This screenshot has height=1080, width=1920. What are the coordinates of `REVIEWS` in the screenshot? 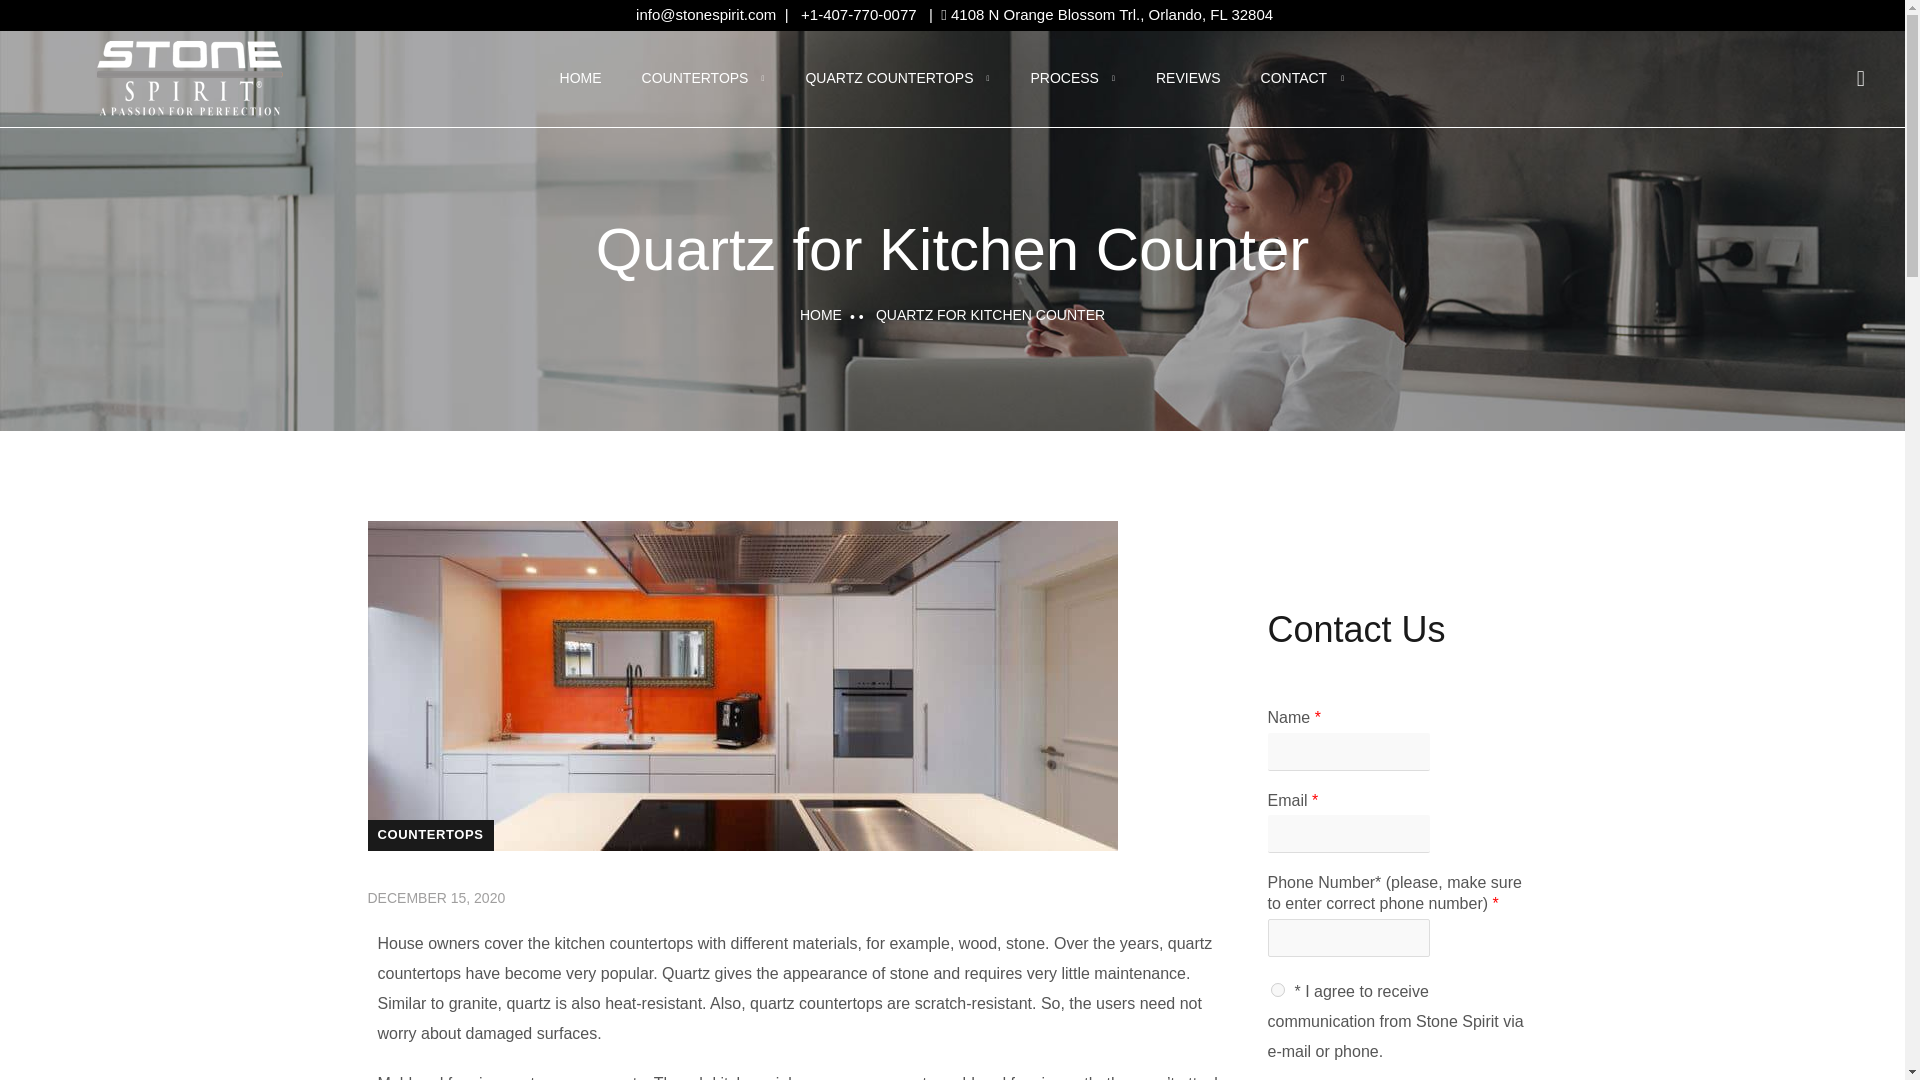 It's located at (1188, 78).